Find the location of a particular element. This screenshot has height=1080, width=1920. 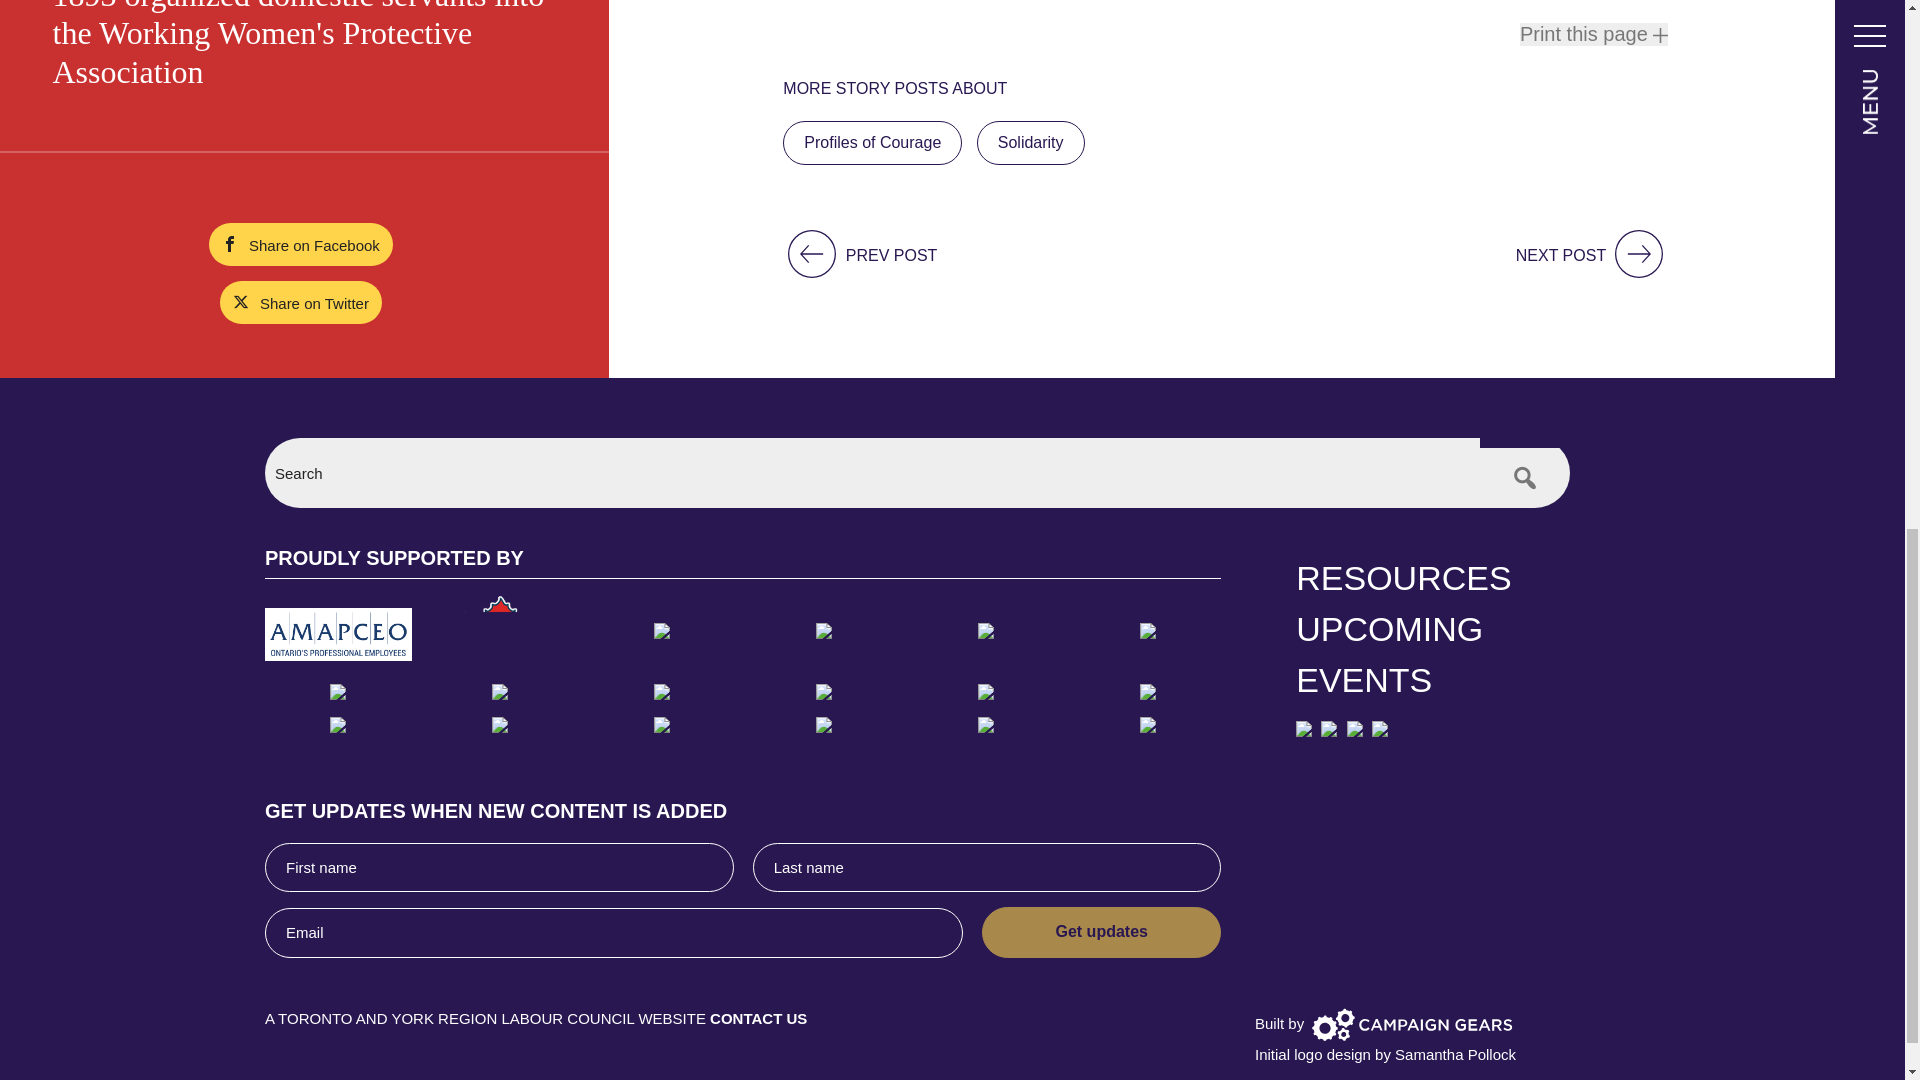

PREV POST is located at coordinates (860, 255).